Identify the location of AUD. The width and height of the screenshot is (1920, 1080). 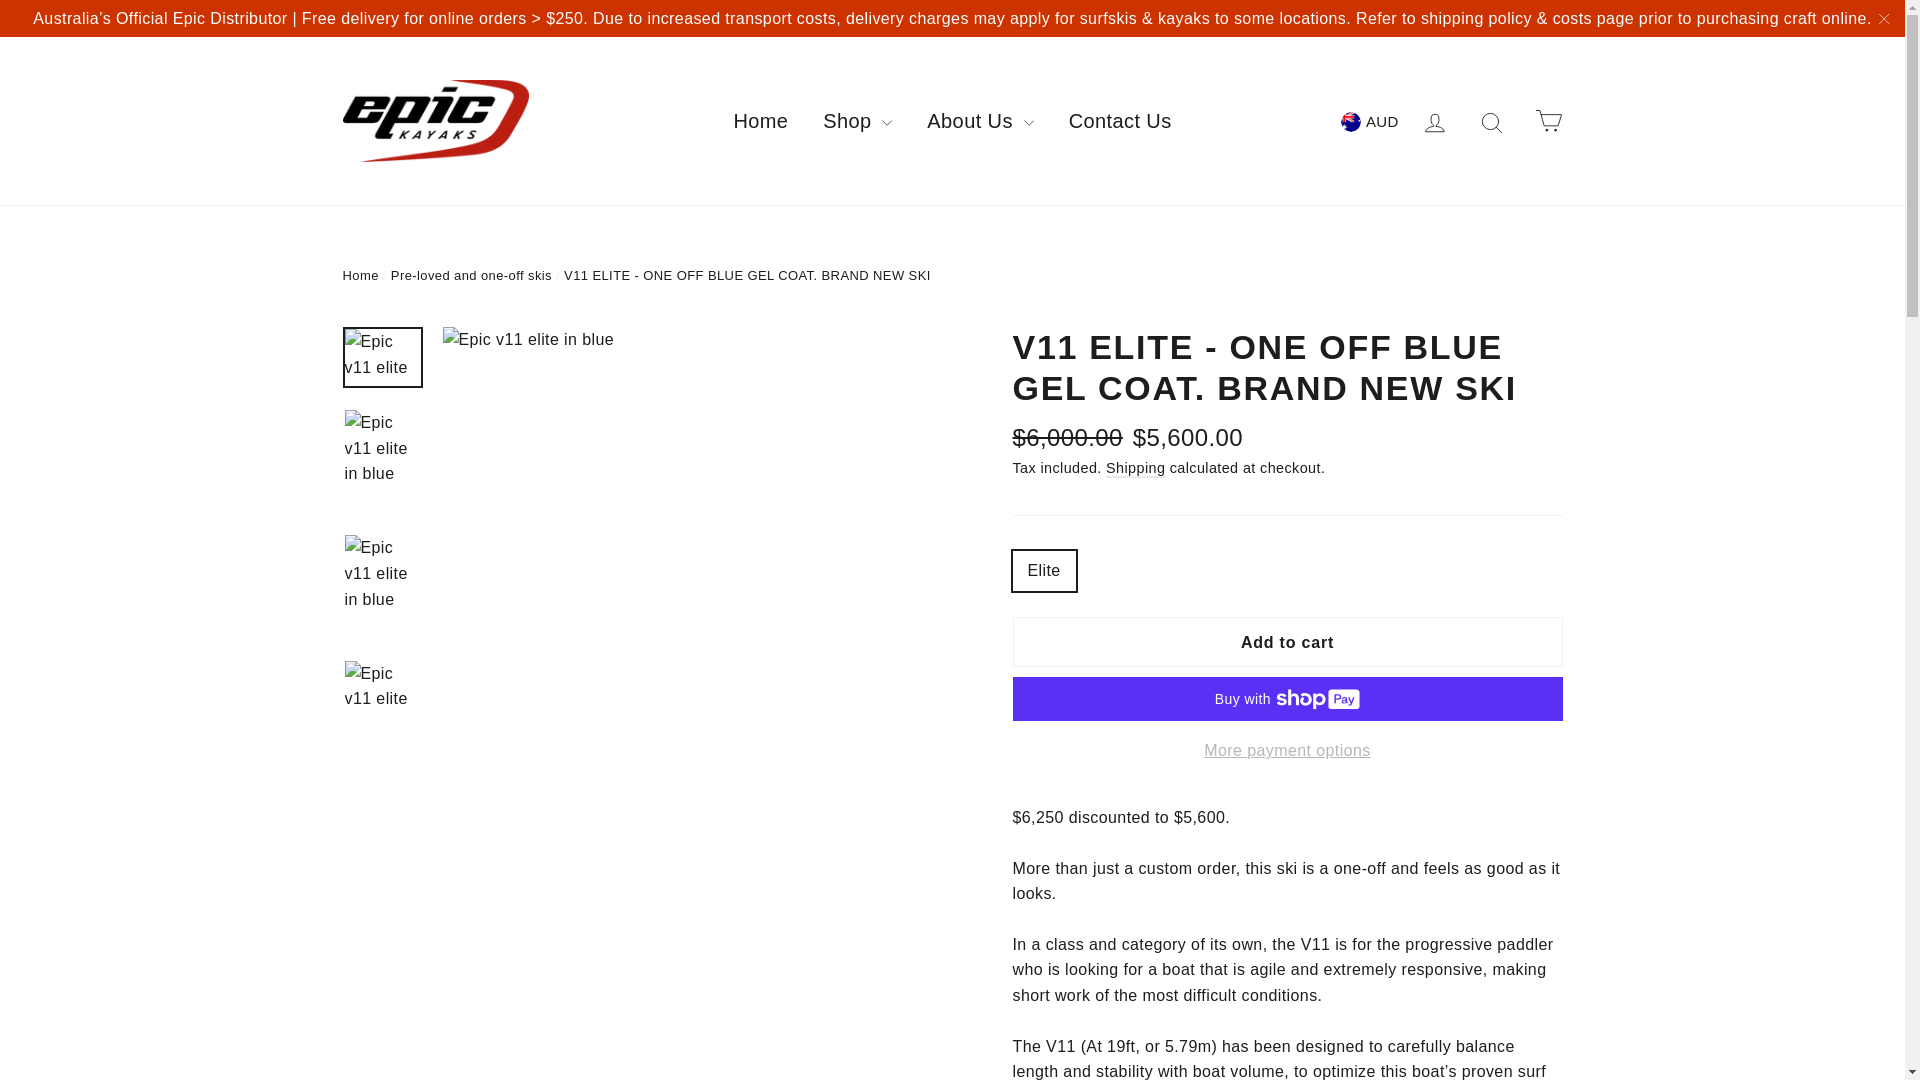
(1368, 120).